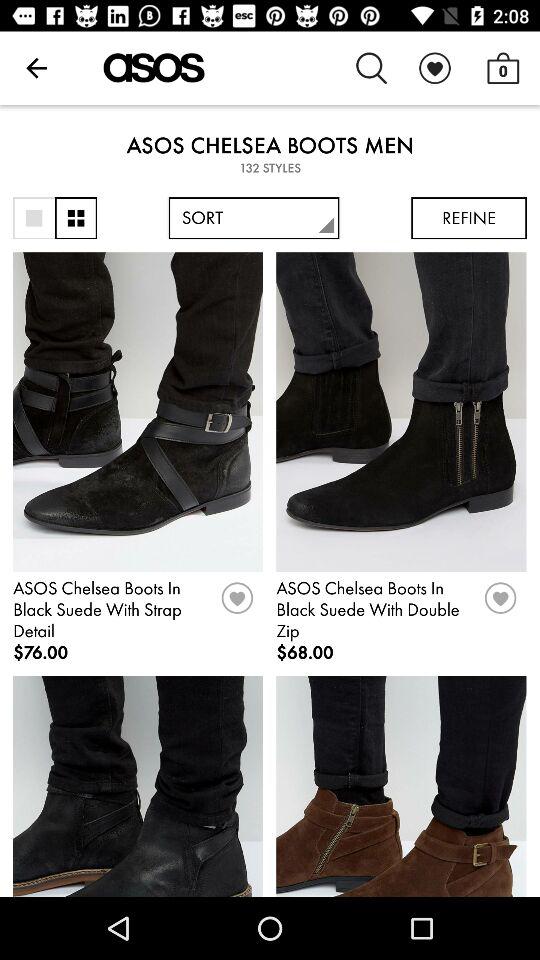  What do you see at coordinates (372, 68) in the screenshot?
I see `choose icon above the asos chelsea boots item` at bounding box center [372, 68].